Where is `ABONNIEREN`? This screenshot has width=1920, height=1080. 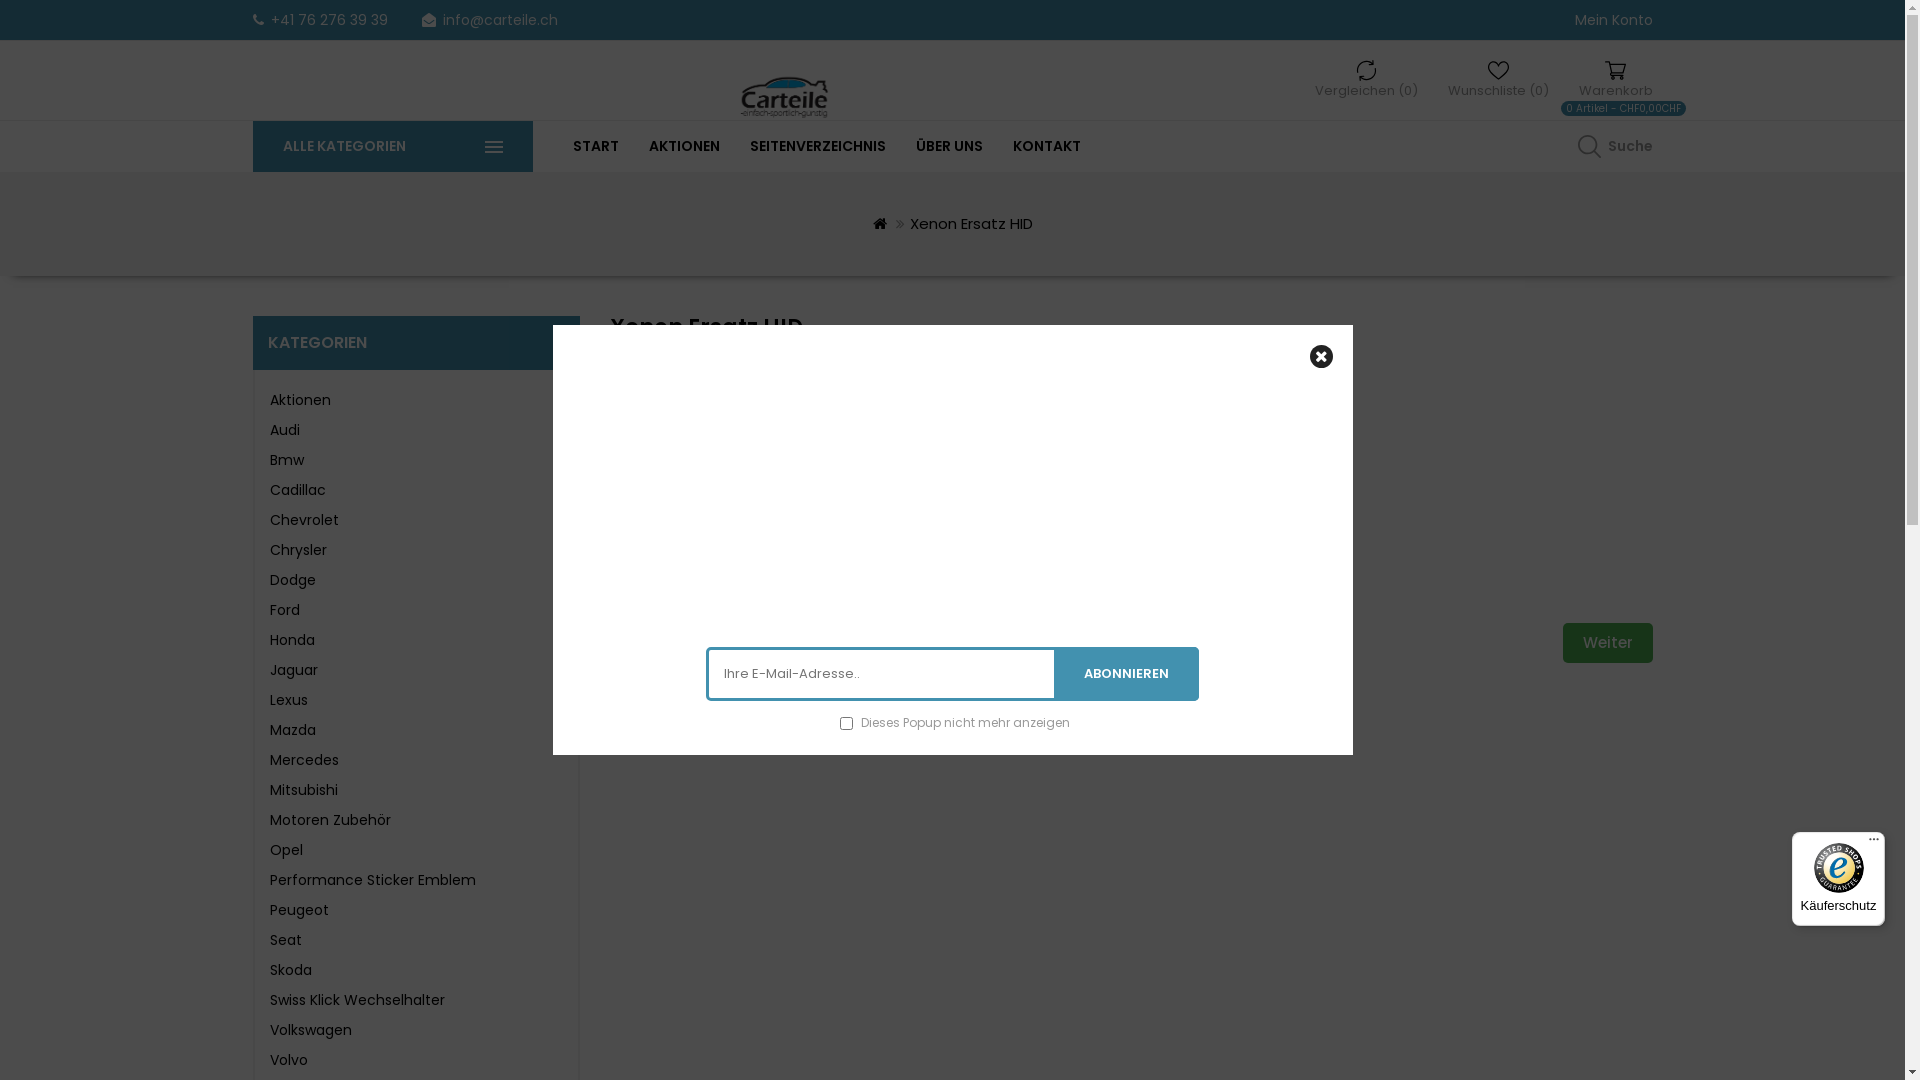
ABONNIEREN is located at coordinates (1126, 674).